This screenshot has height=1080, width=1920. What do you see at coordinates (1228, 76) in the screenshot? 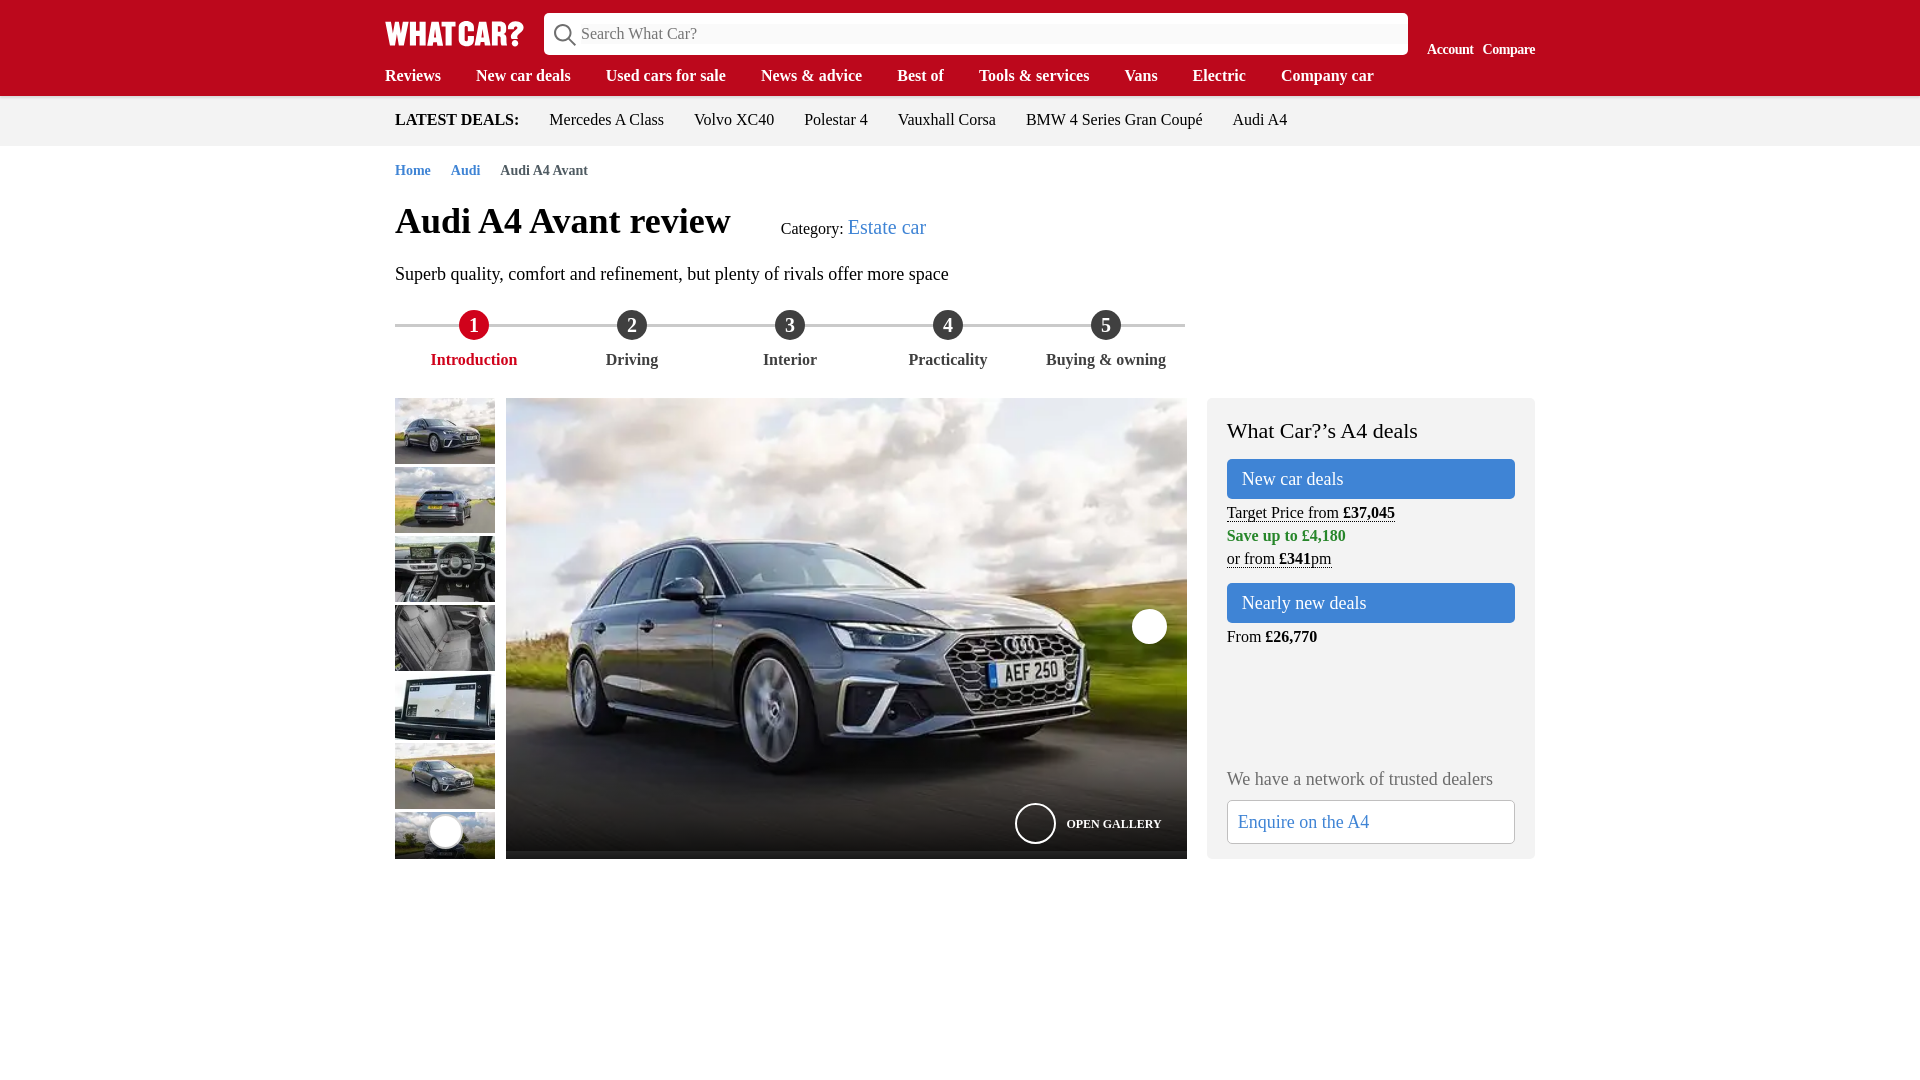
I see `Electric` at bounding box center [1228, 76].